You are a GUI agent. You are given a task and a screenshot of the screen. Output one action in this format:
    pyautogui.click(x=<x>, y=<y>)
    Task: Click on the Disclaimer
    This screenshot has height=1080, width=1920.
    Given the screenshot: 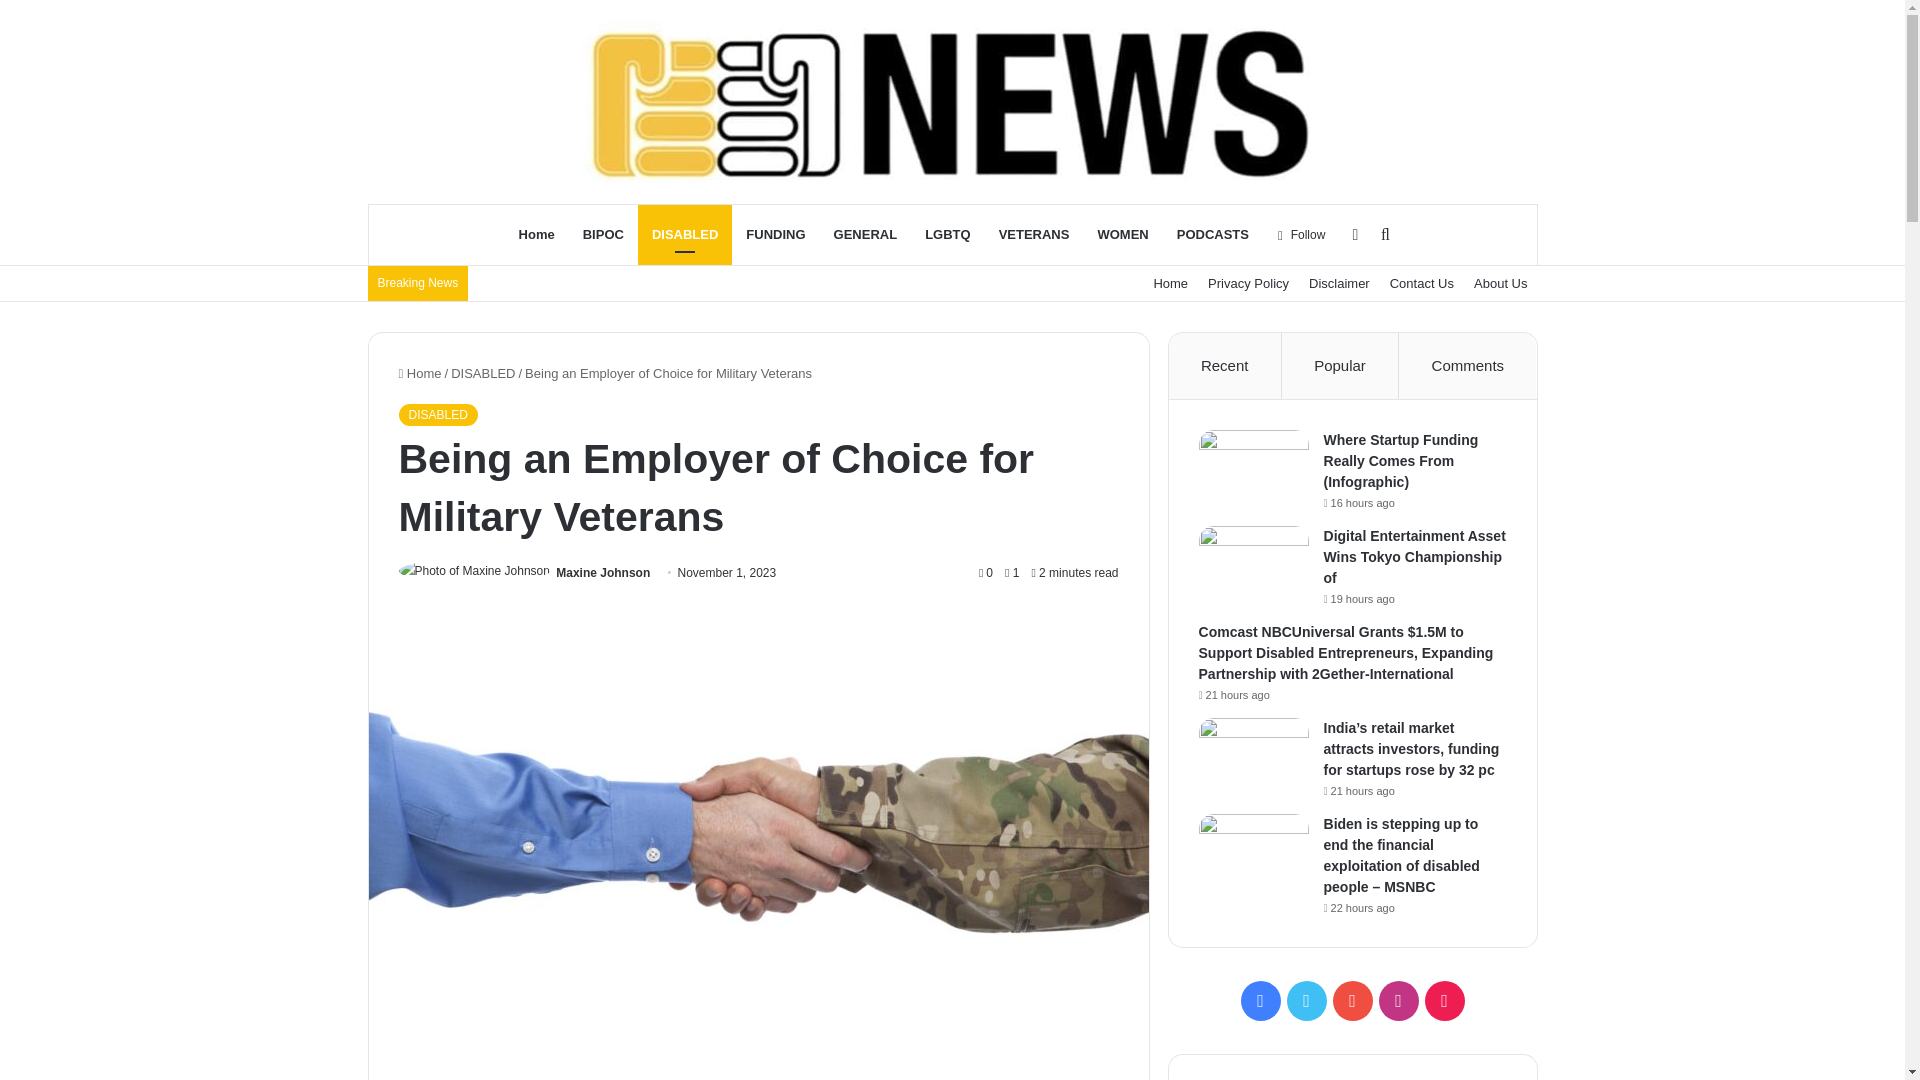 What is the action you would take?
    pyautogui.click(x=1340, y=283)
    